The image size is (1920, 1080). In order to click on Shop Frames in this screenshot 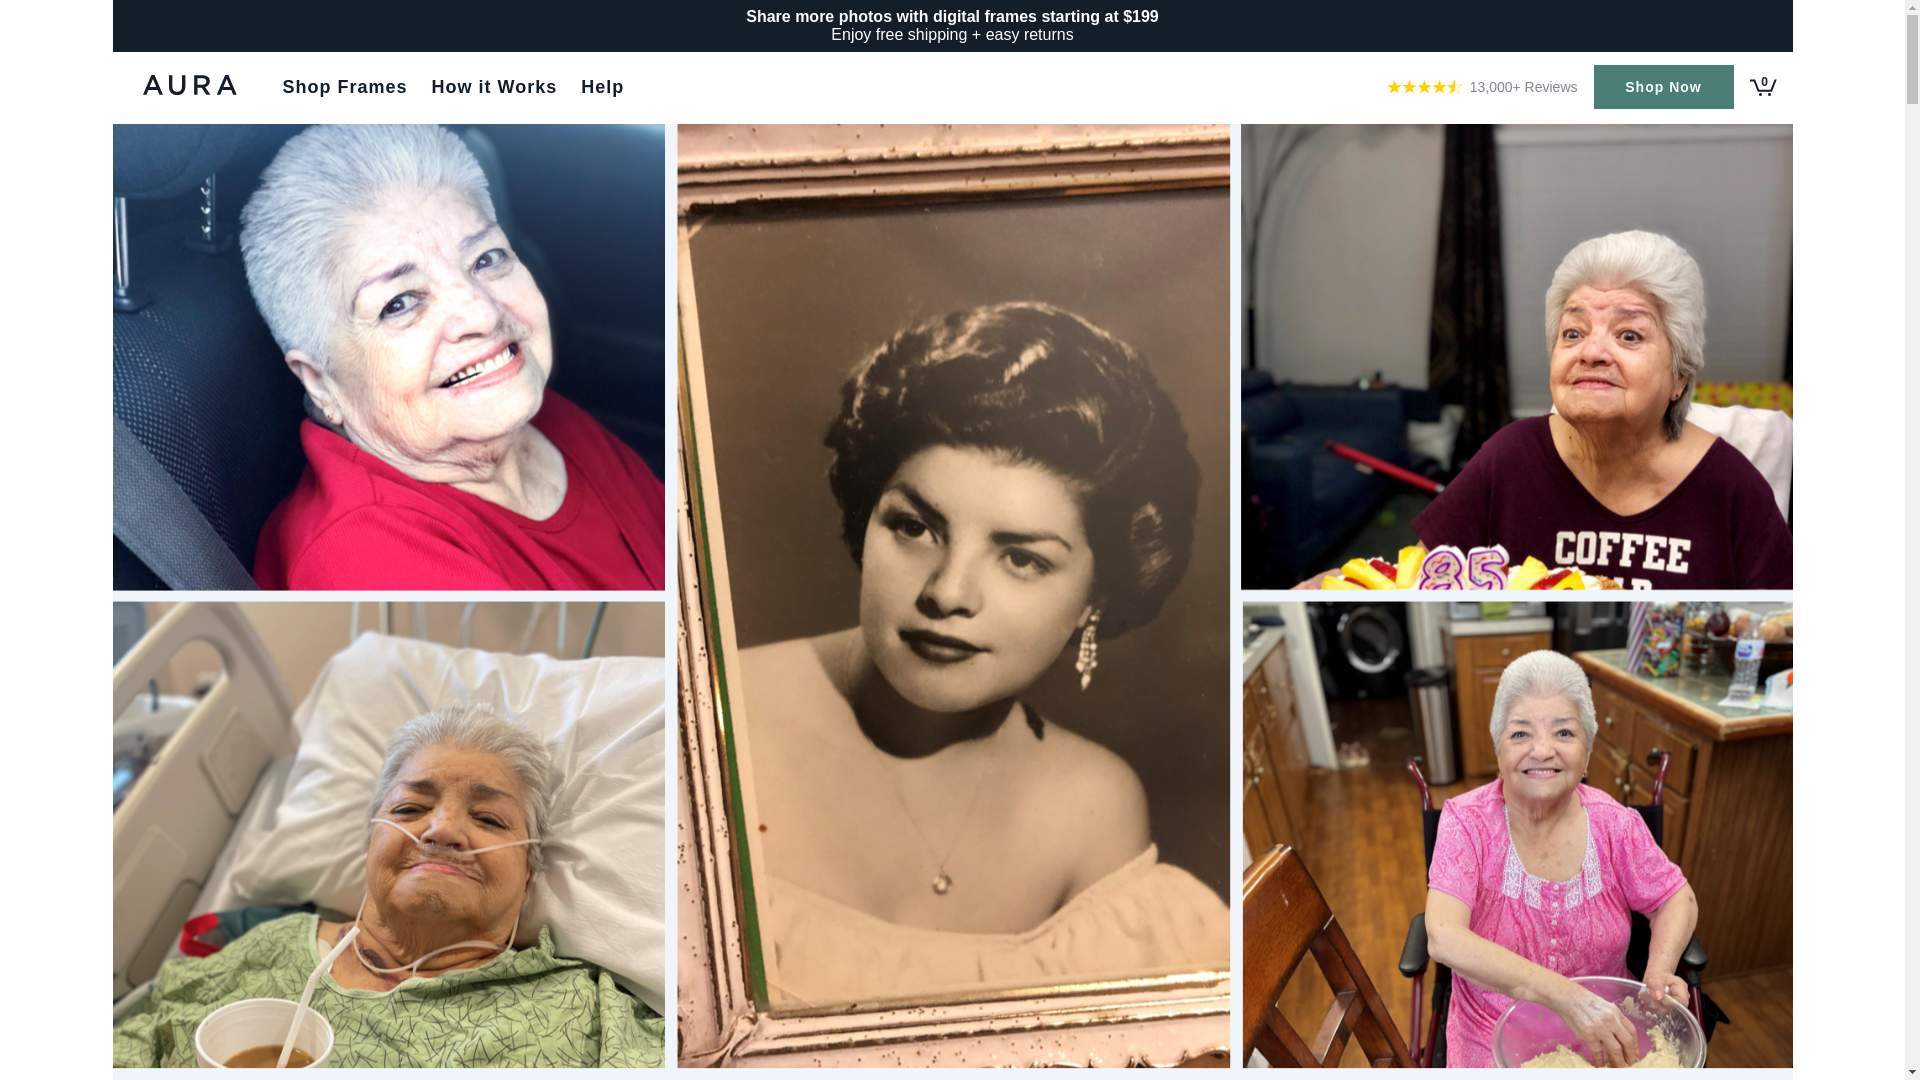, I will do `click(344, 86)`.